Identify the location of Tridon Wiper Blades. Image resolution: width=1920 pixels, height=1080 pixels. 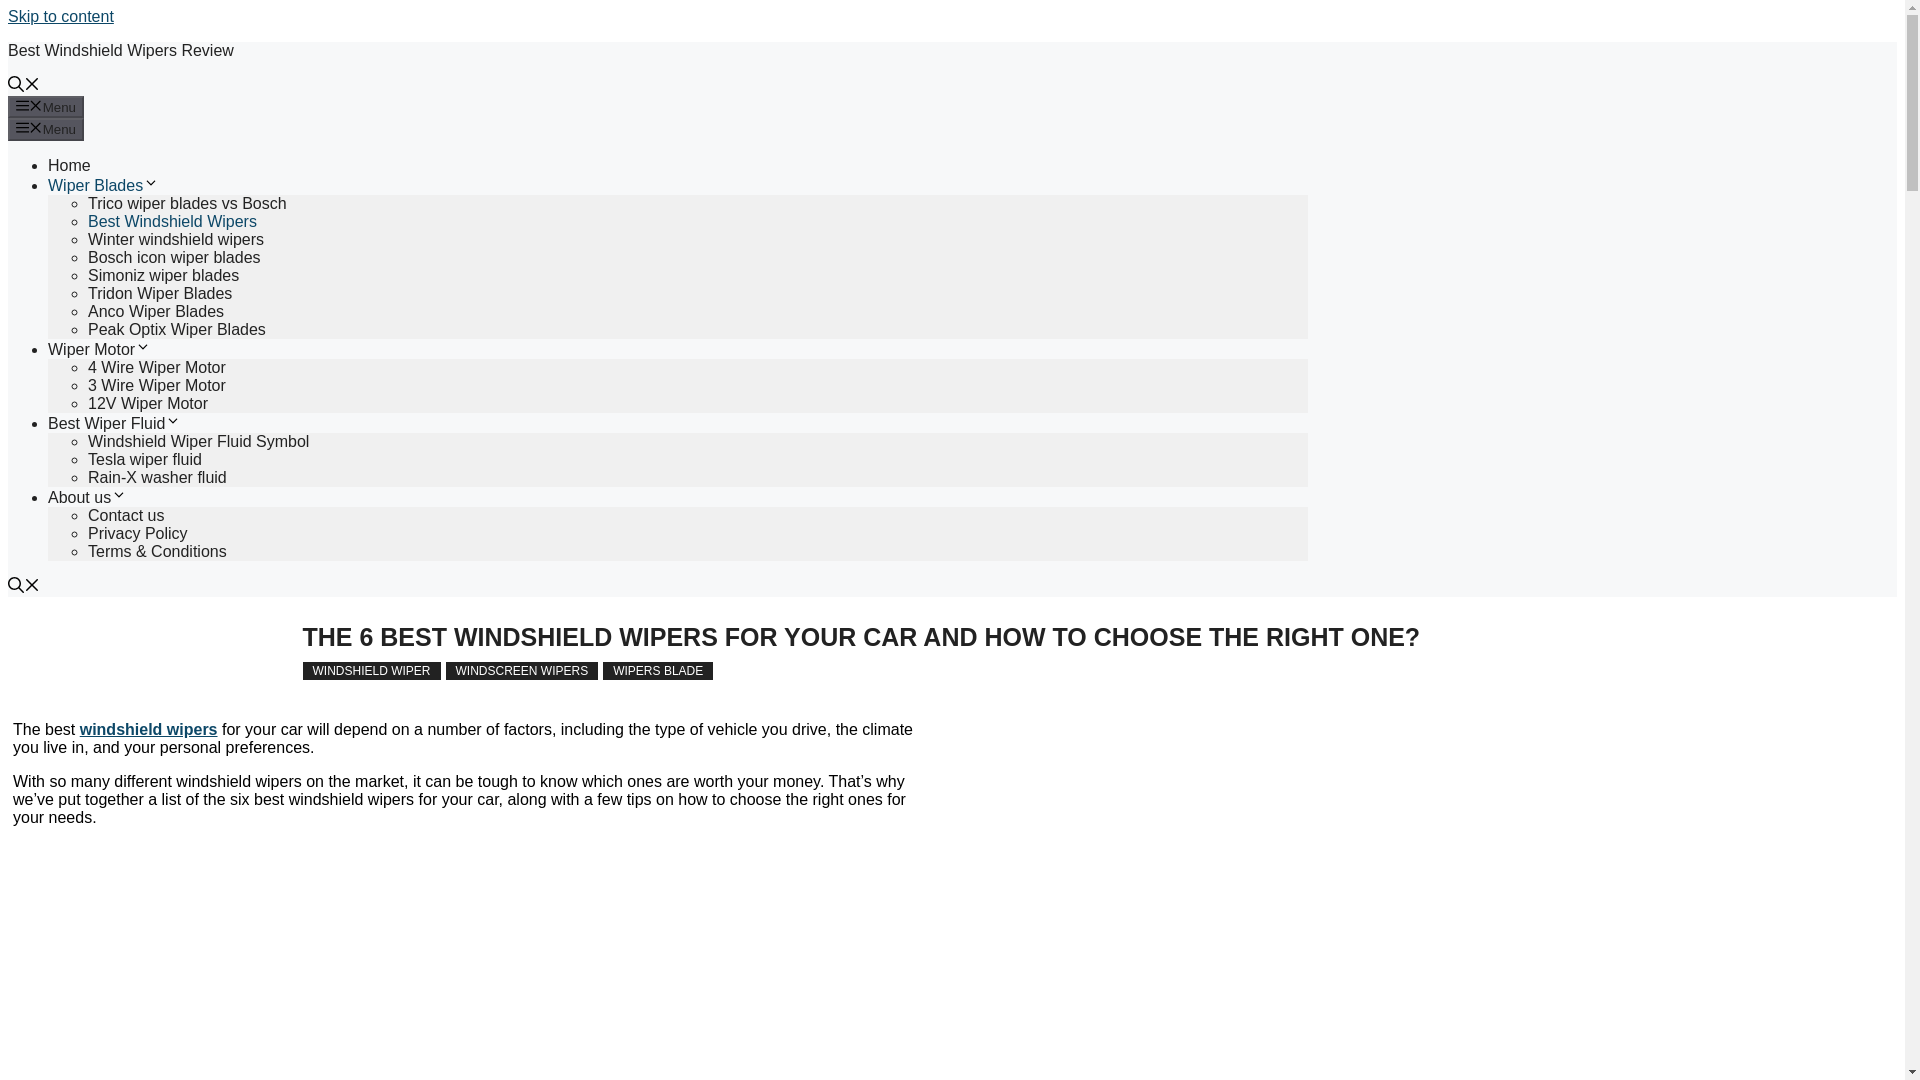
(160, 294).